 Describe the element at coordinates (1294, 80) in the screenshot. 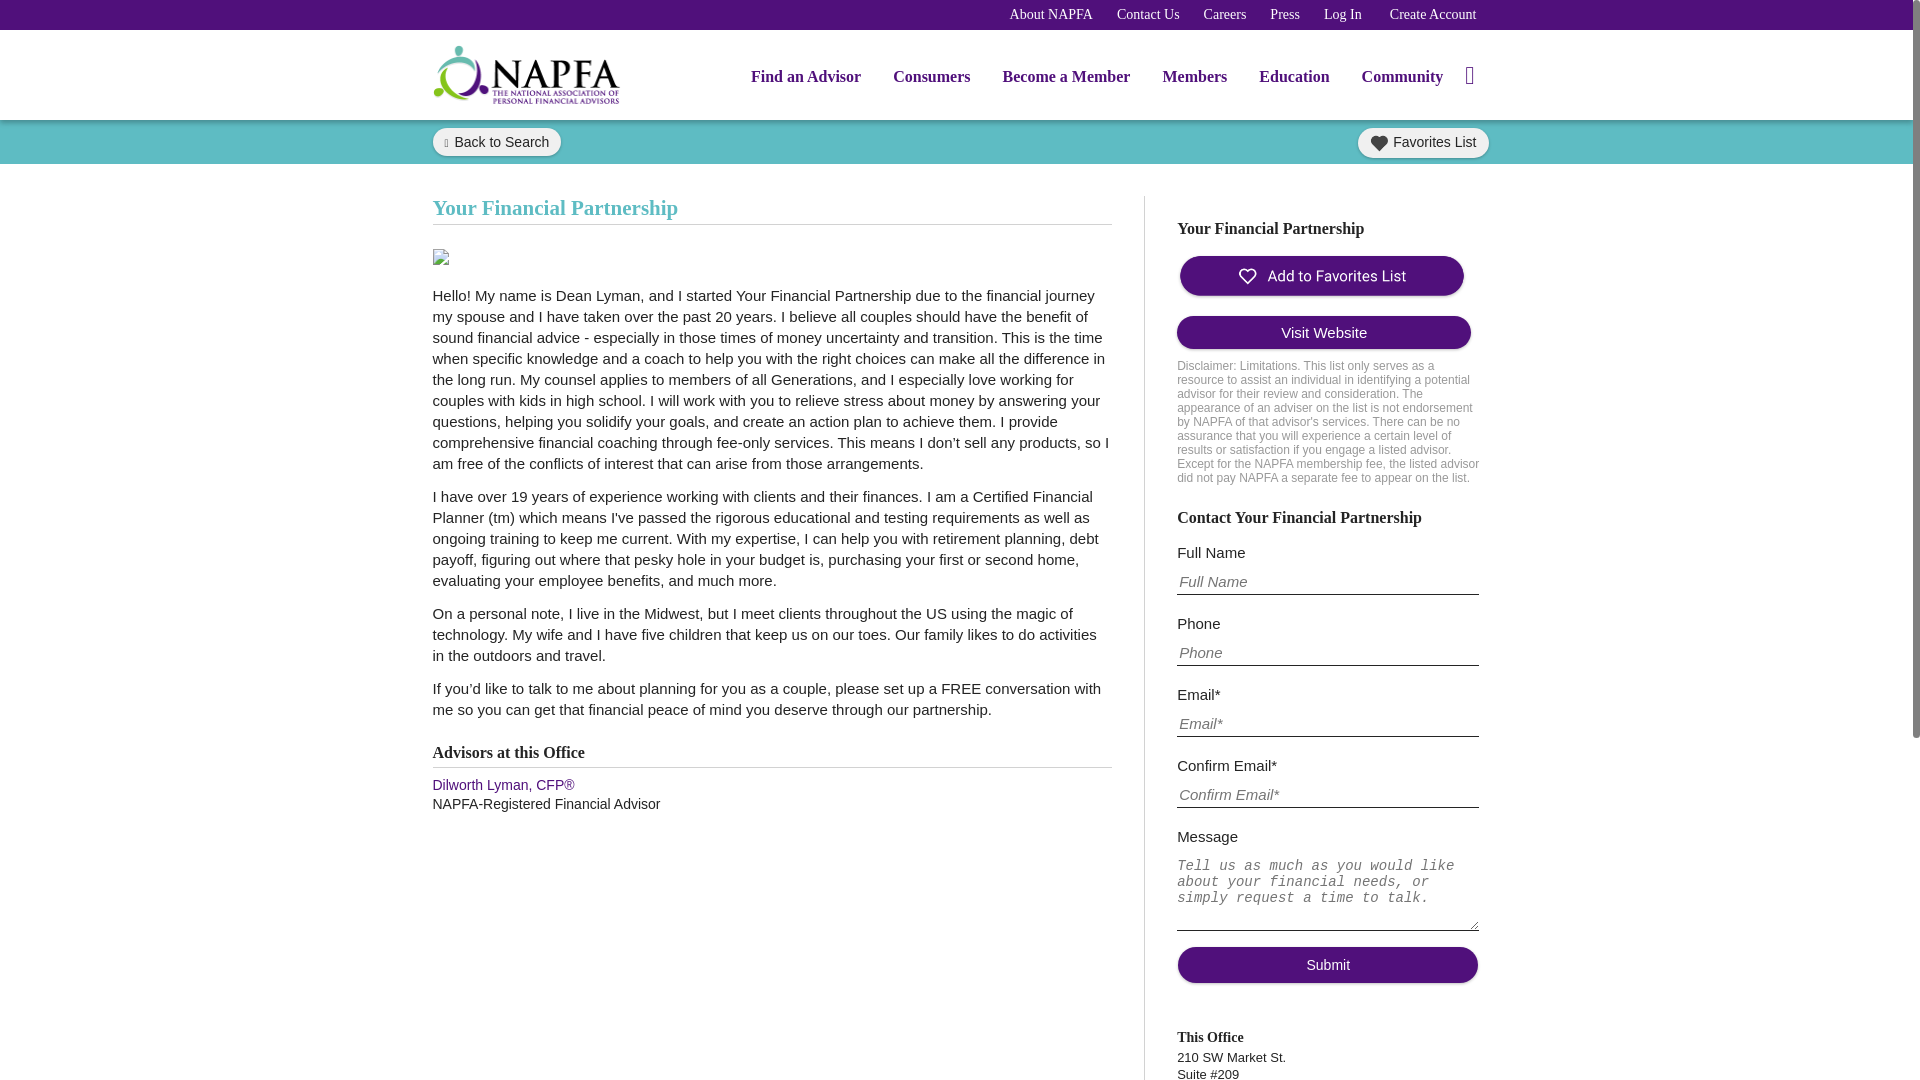

I see `Education` at that location.